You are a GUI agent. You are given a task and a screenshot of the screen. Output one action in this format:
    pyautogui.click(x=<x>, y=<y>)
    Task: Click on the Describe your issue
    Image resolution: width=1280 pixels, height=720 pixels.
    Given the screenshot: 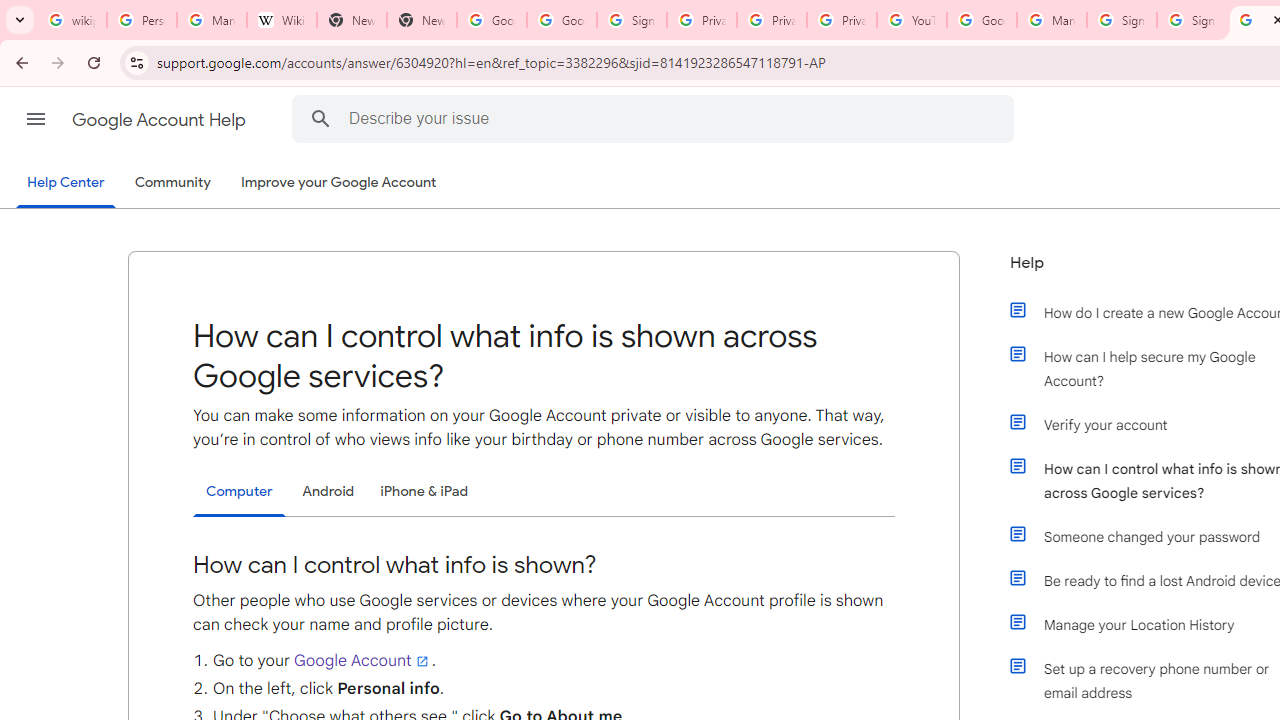 What is the action you would take?
    pyautogui.click(x=656, y=118)
    